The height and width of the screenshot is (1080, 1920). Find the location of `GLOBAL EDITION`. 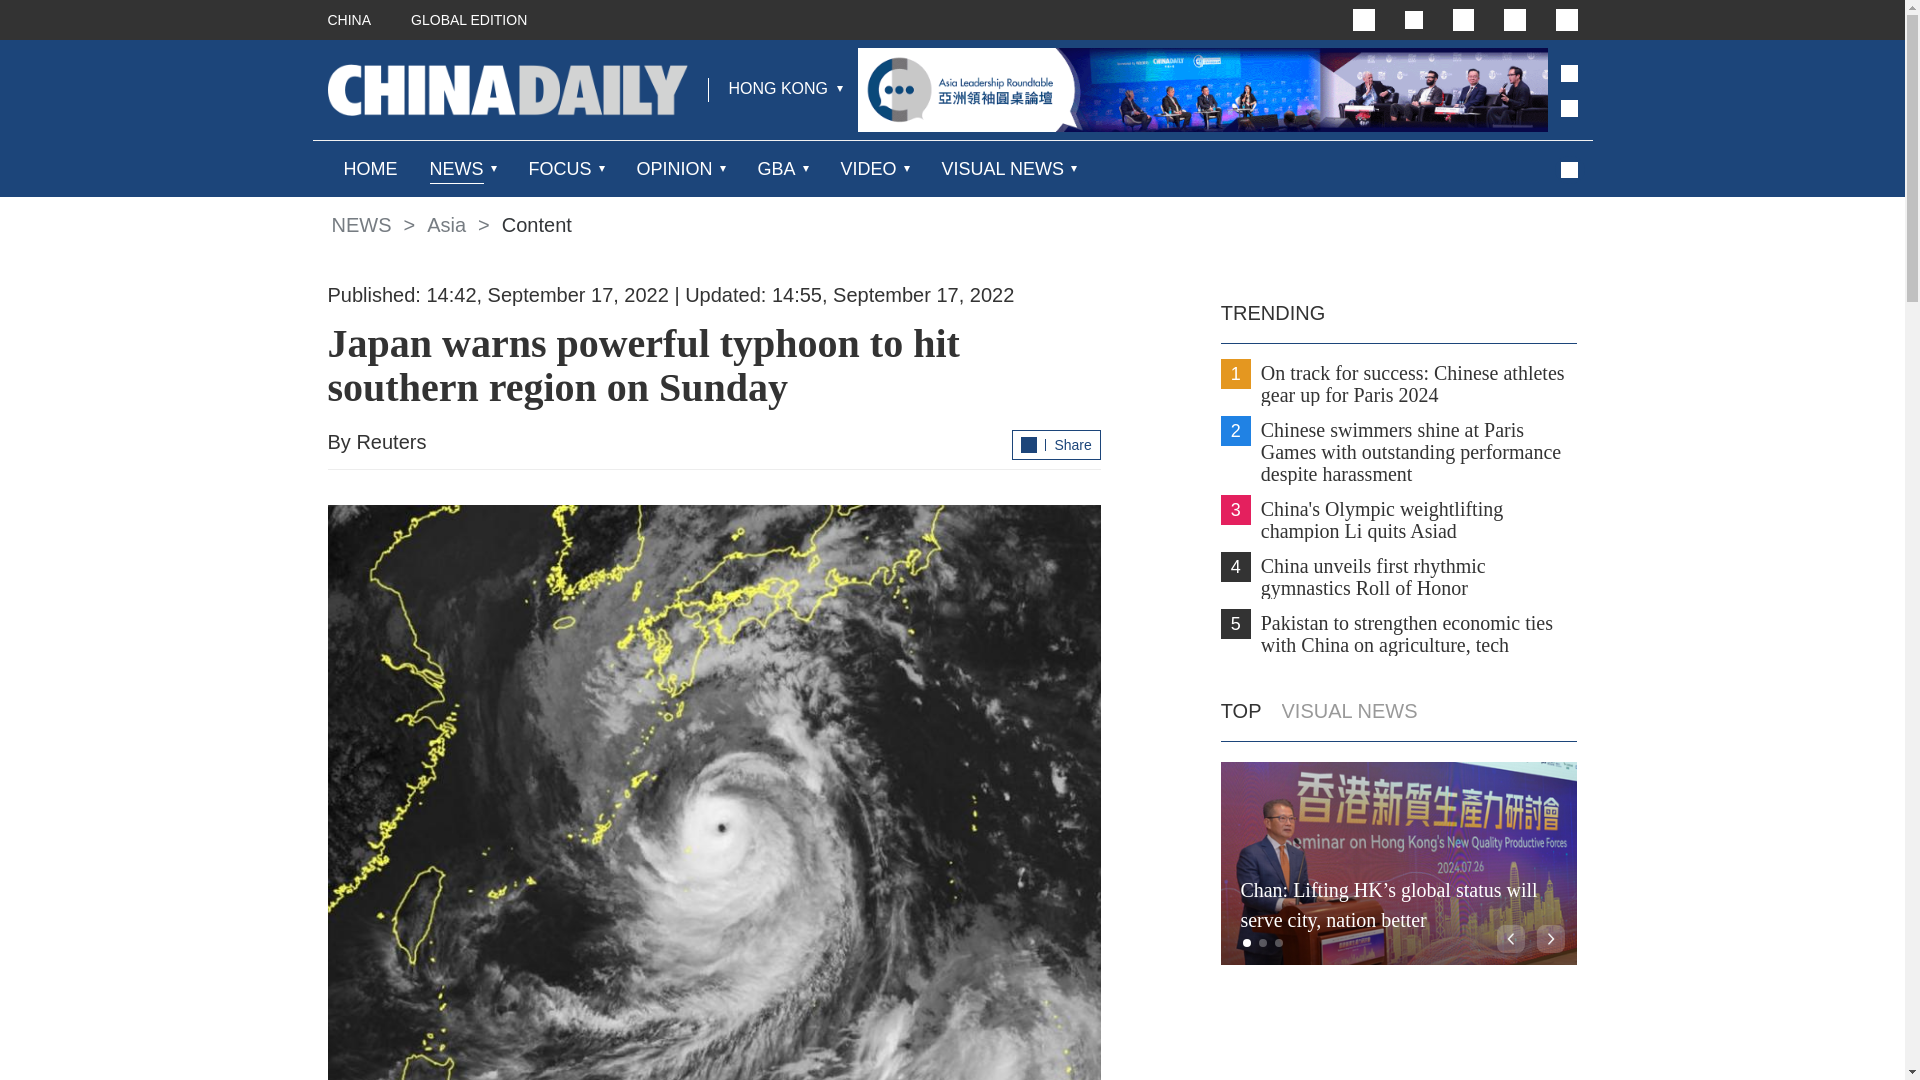

GLOBAL EDITION is located at coordinates (468, 20).